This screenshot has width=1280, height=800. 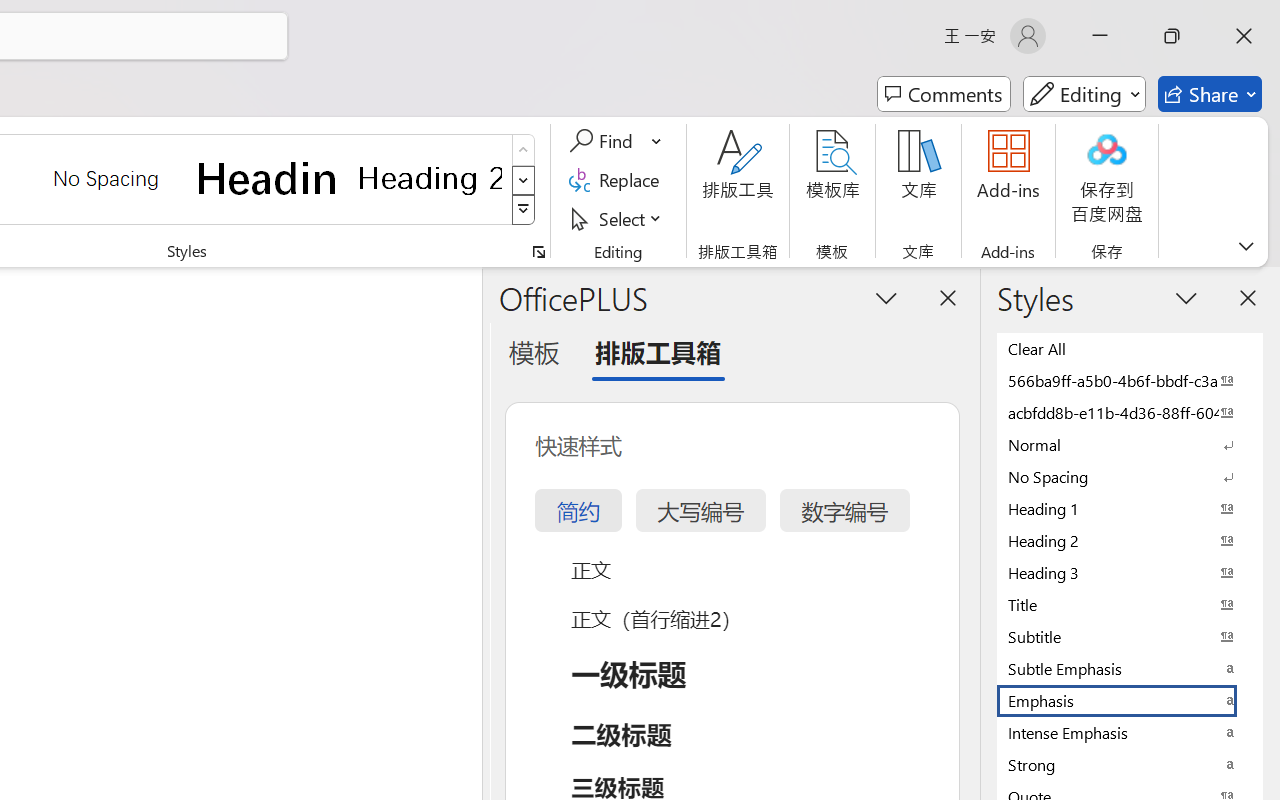 I want to click on Select, so click(x=618, y=218).